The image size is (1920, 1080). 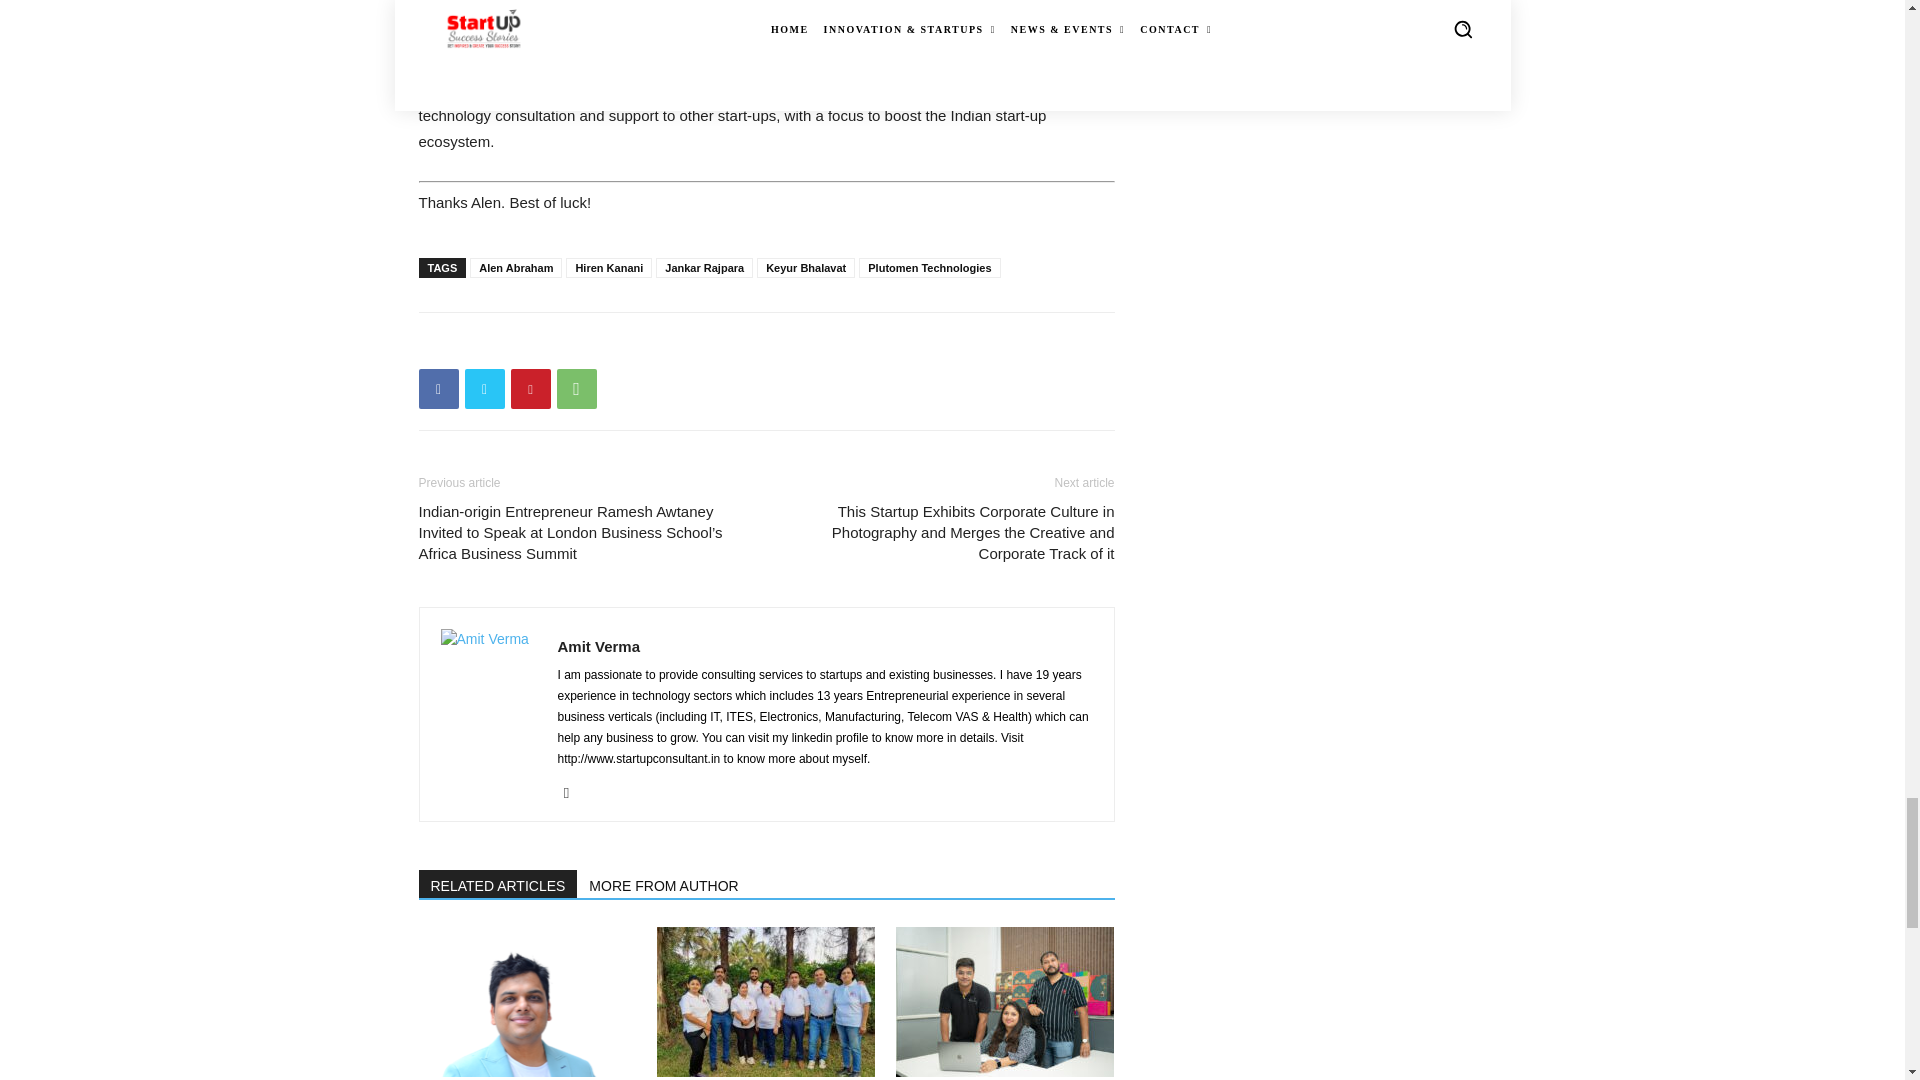 What do you see at coordinates (438, 389) in the screenshot?
I see `Facebook` at bounding box center [438, 389].